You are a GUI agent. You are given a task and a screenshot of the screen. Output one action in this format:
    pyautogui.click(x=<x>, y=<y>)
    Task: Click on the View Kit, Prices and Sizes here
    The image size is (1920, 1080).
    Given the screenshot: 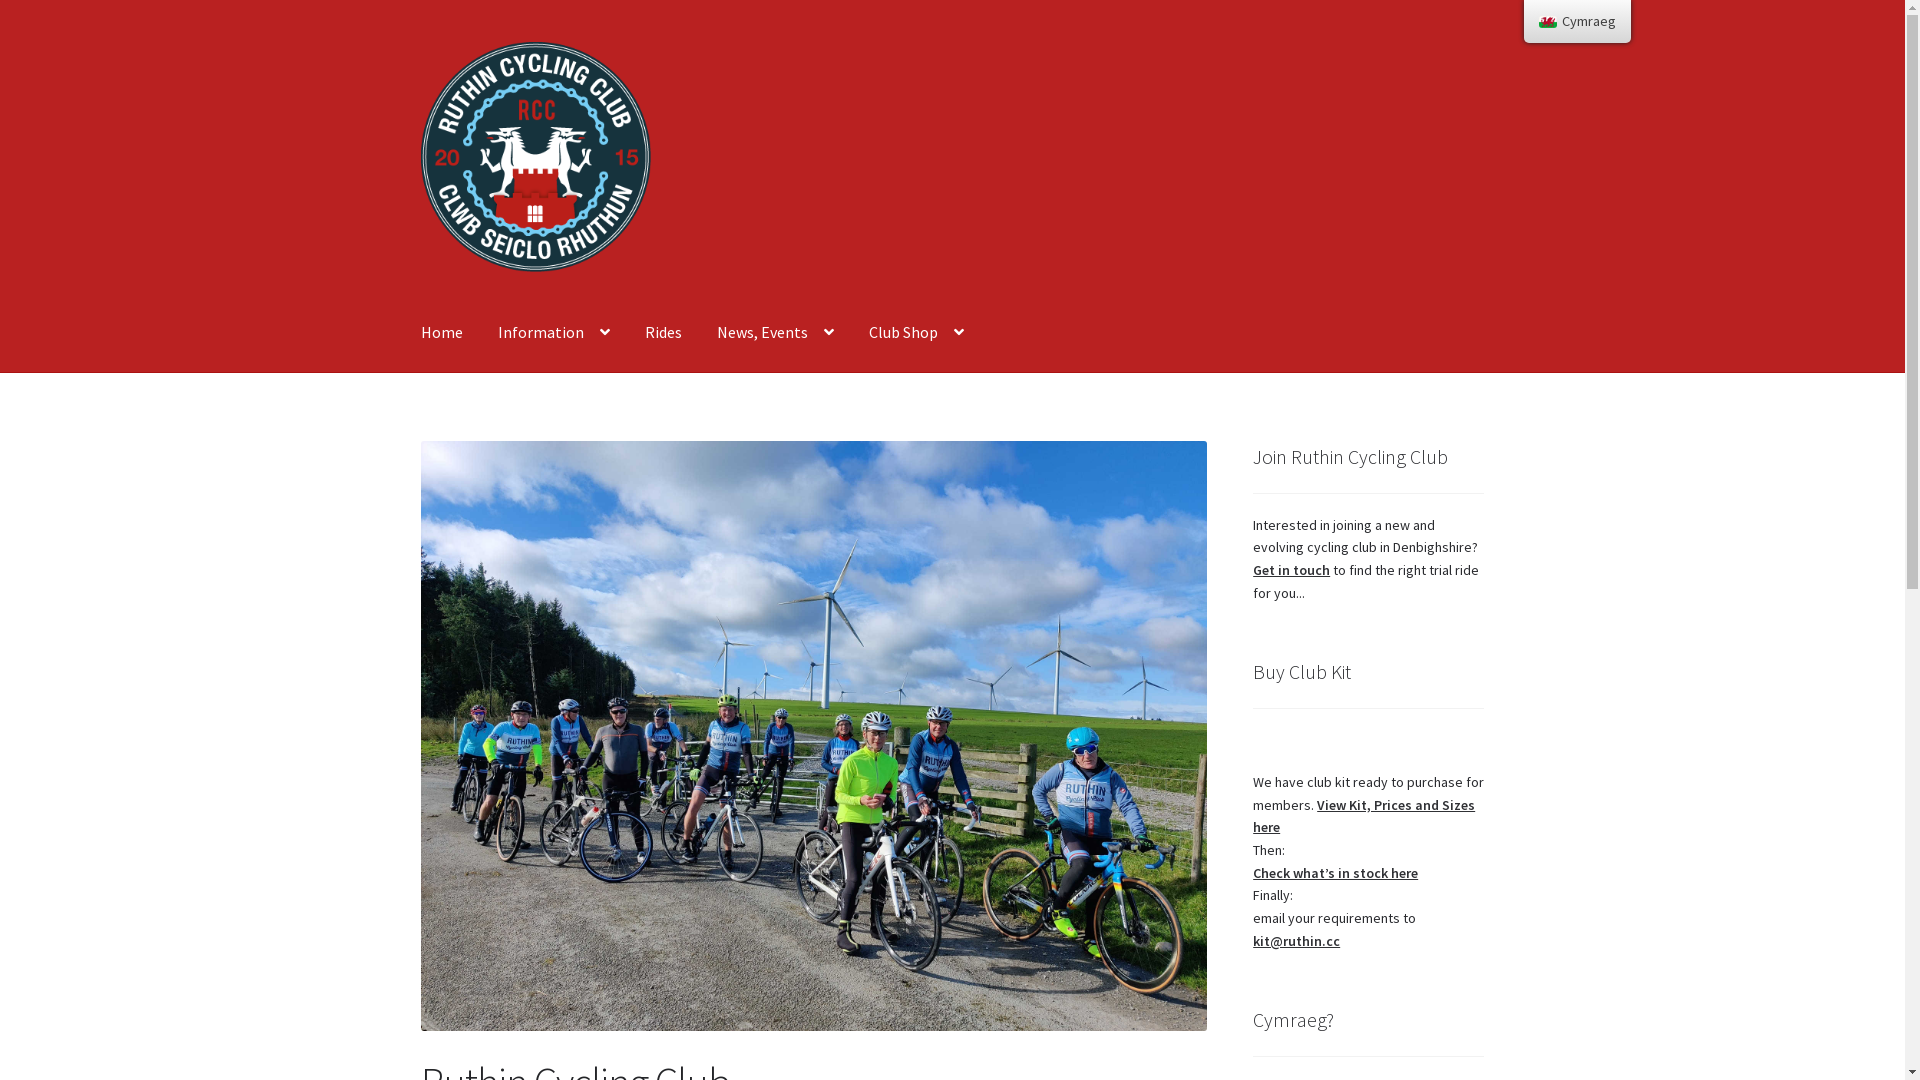 What is the action you would take?
    pyautogui.click(x=1364, y=816)
    